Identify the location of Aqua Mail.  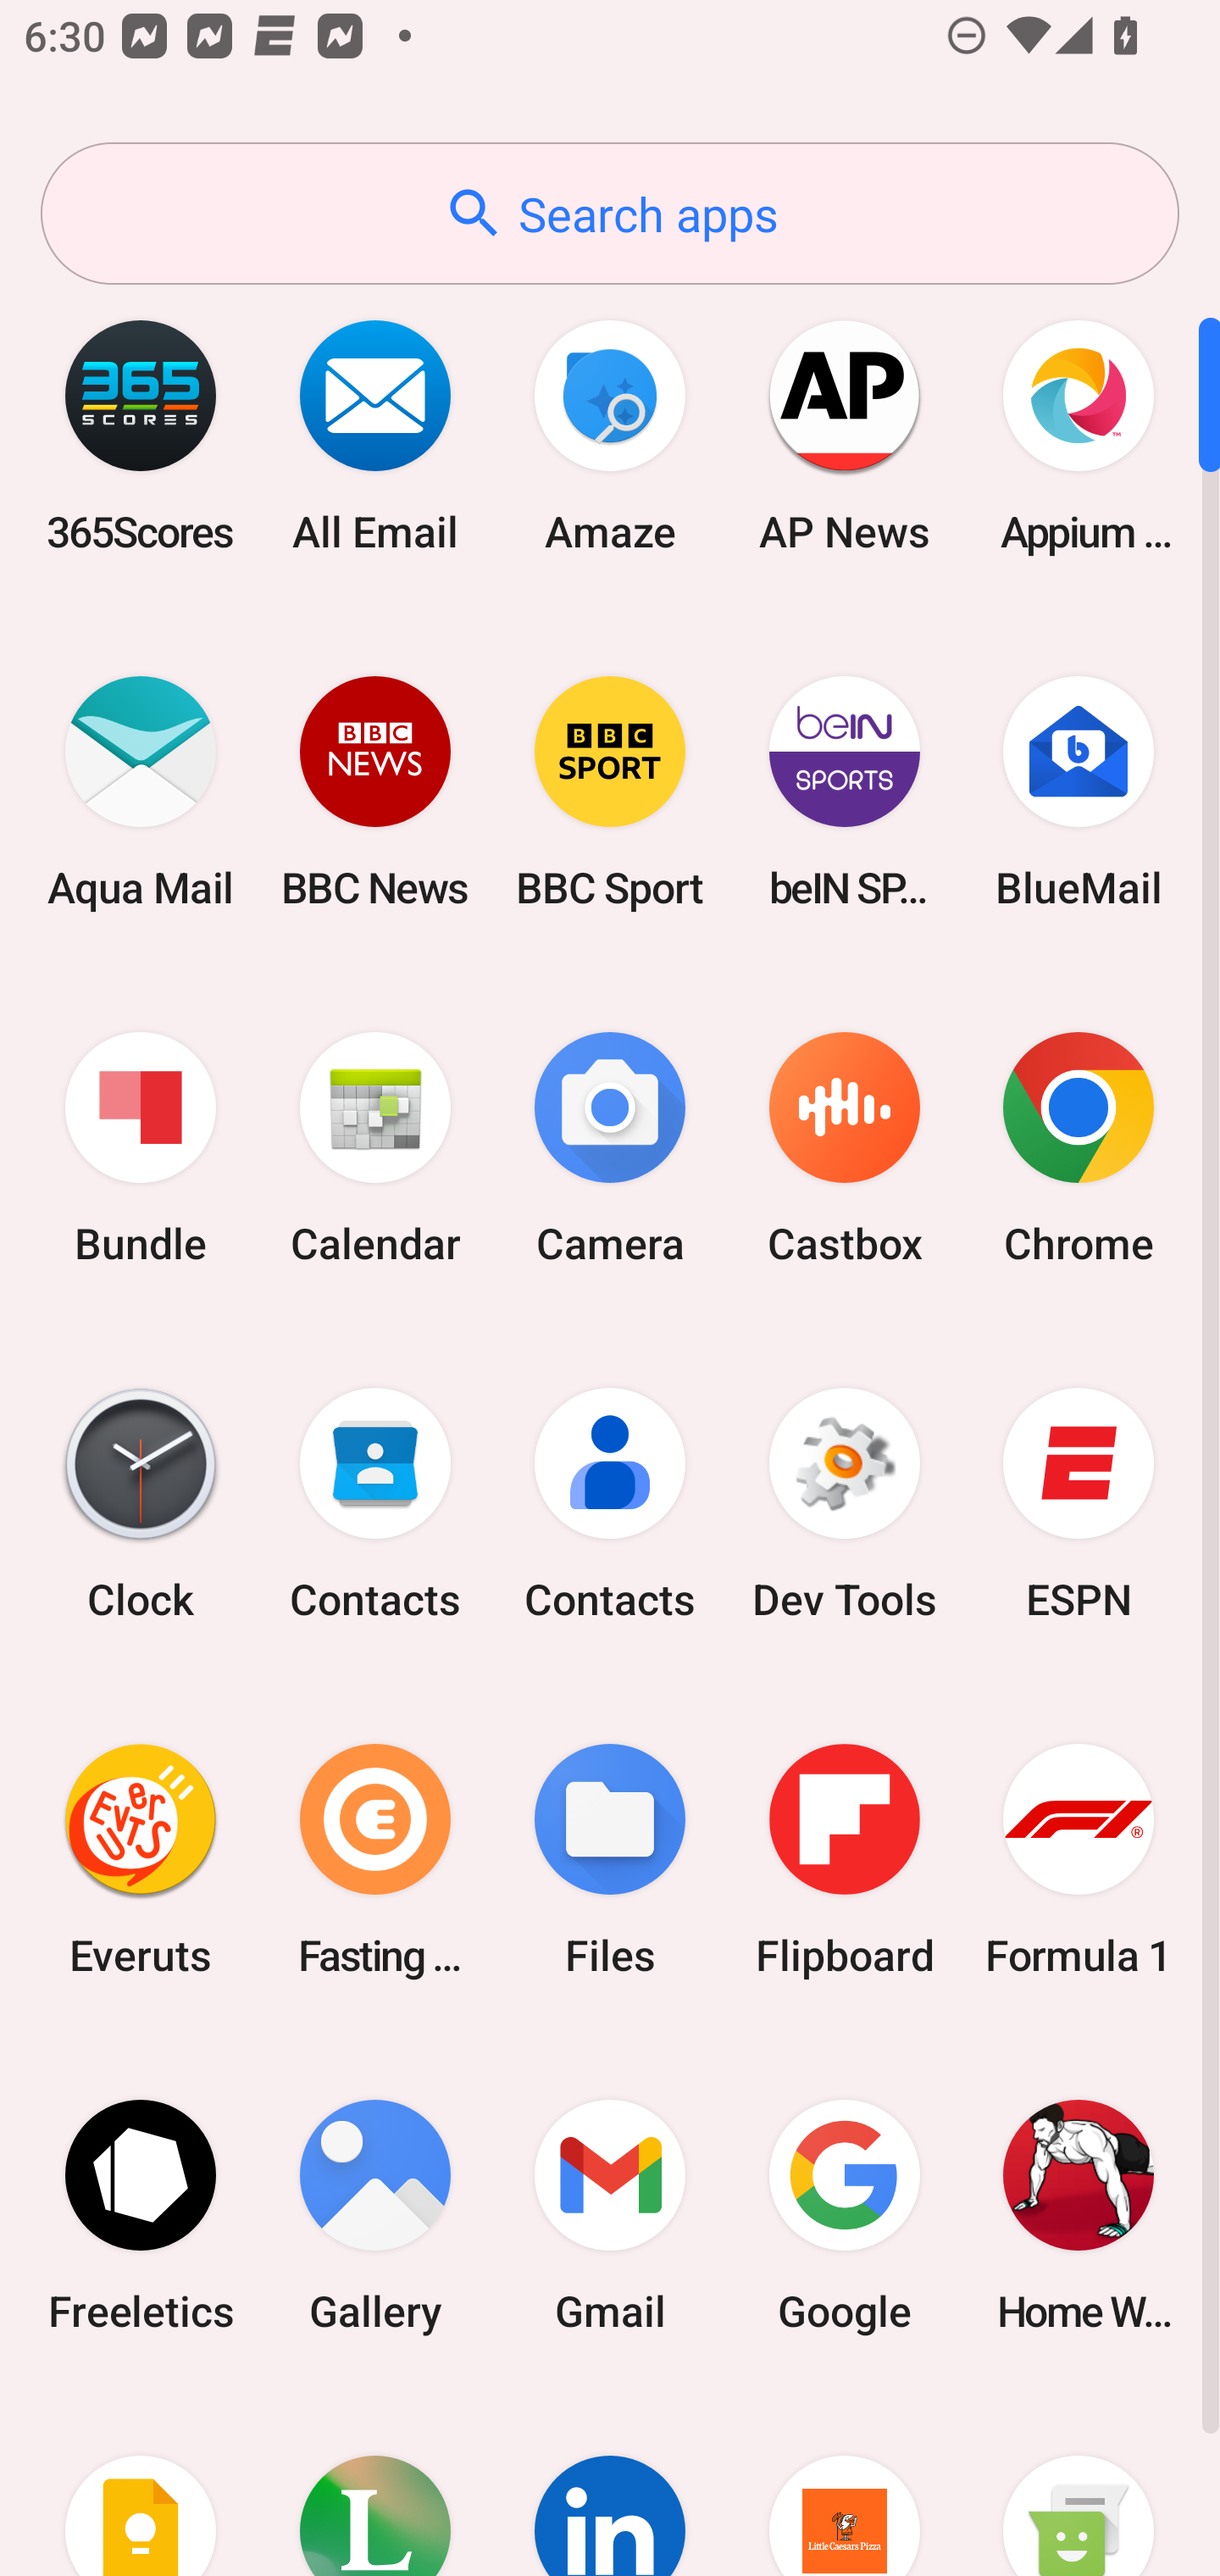
(141, 791).